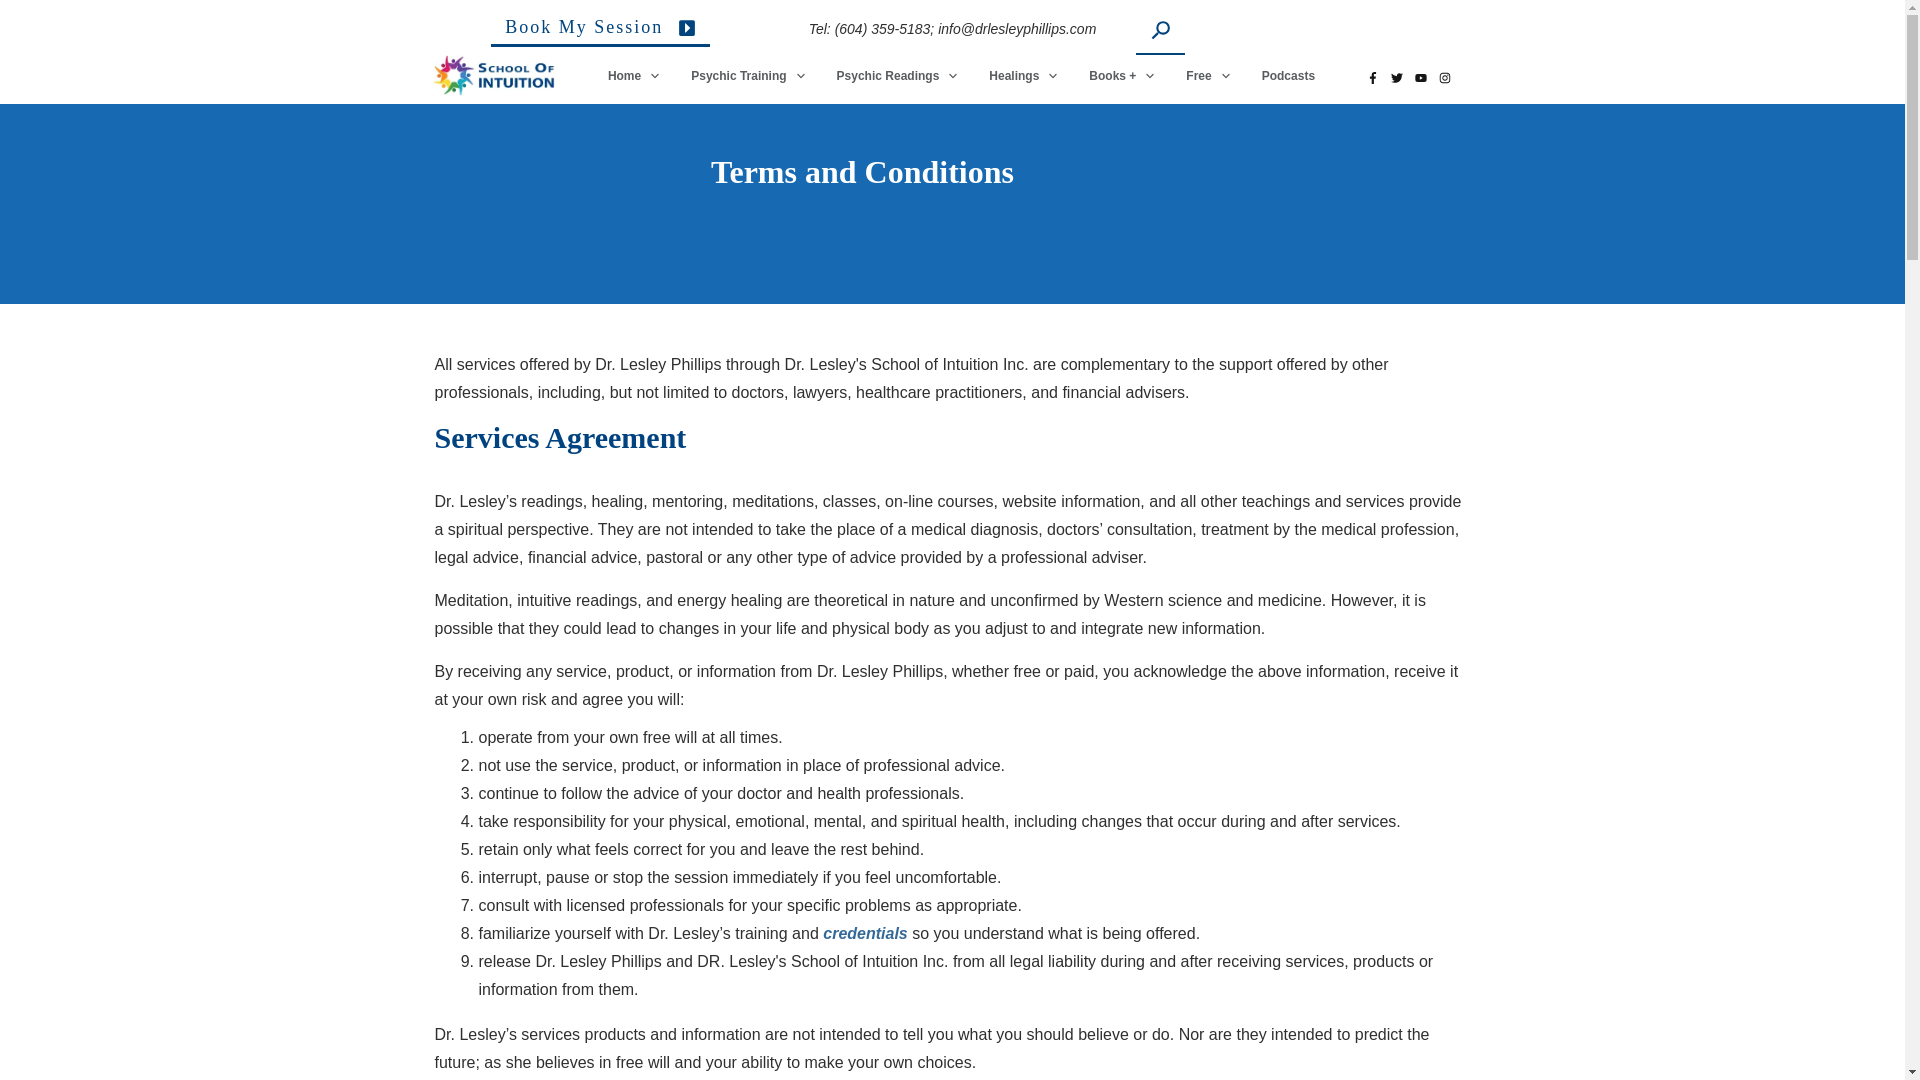  What do you see at coordinates (1024, 75) in the screenshot?
I see `Healings` at bounding box center [1024, 75].